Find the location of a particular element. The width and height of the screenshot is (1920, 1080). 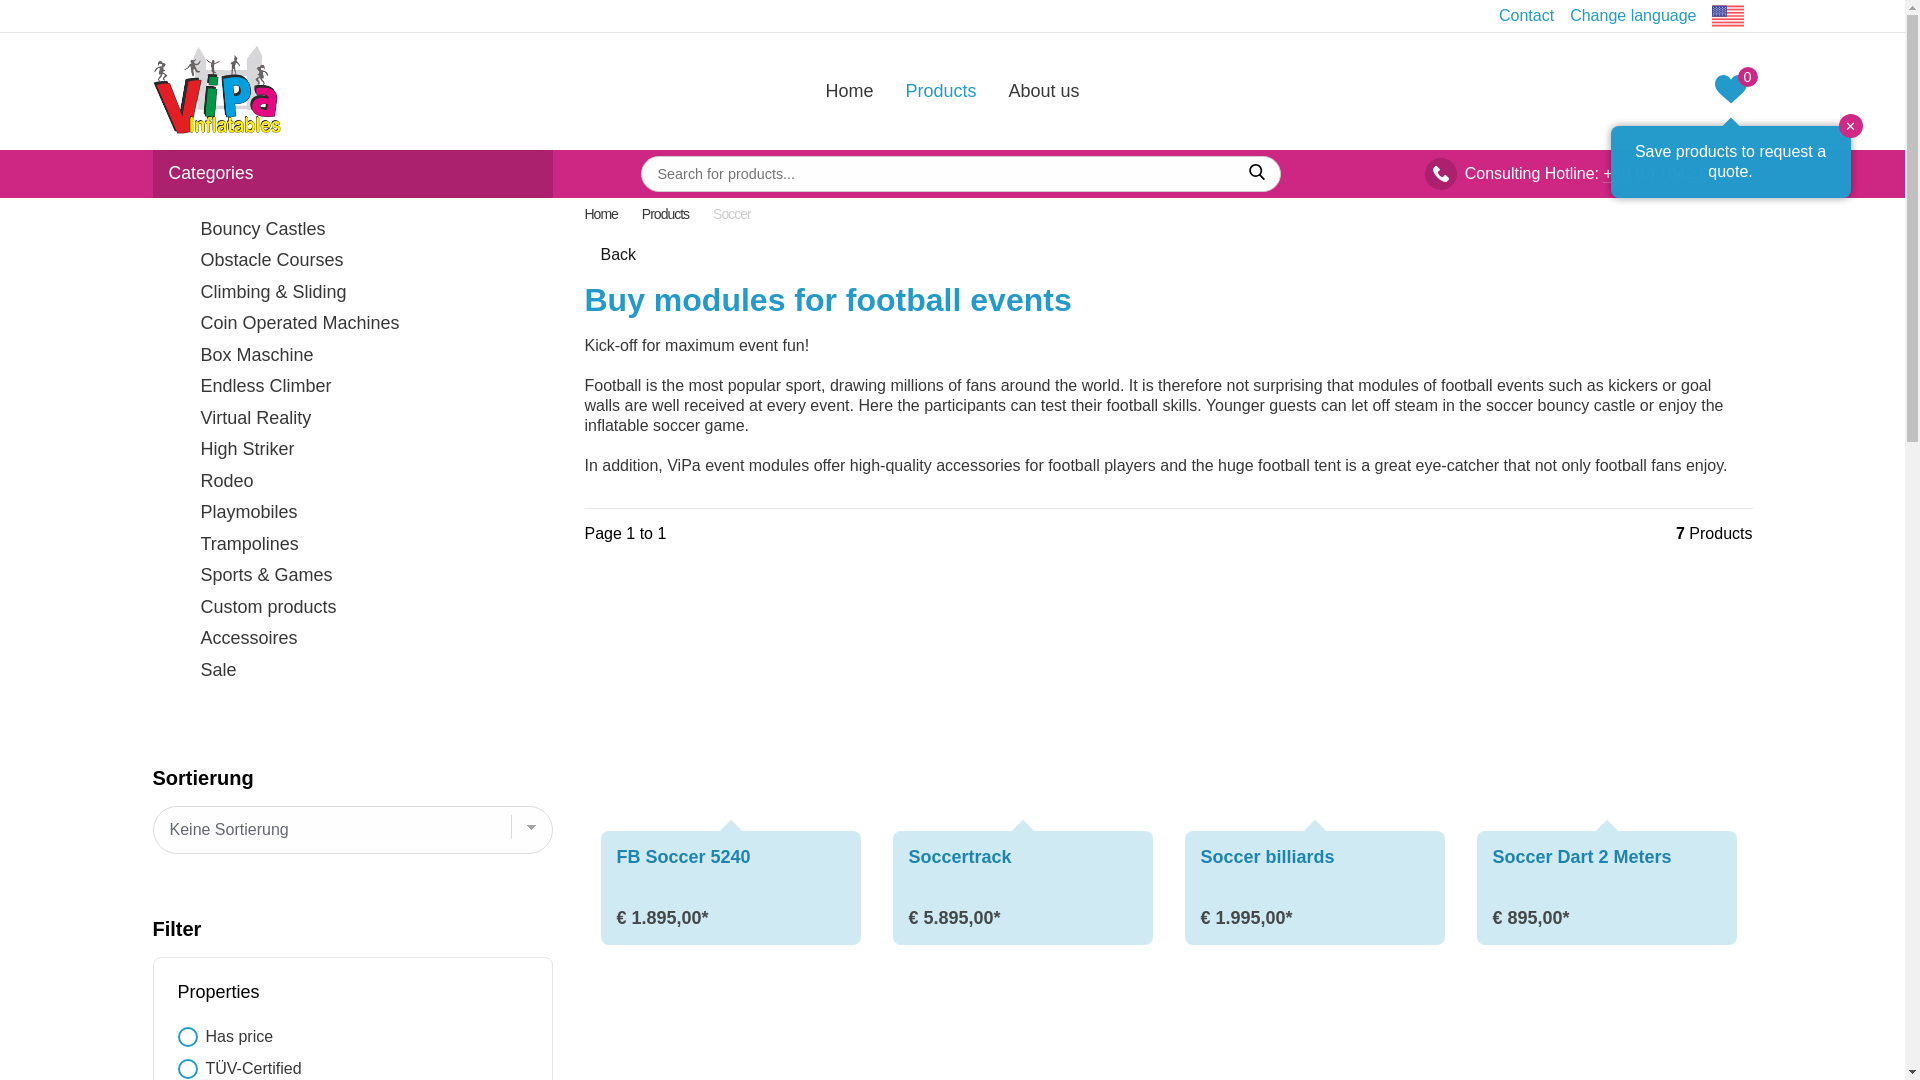

Rodeo is located at coordinates (352, 481).